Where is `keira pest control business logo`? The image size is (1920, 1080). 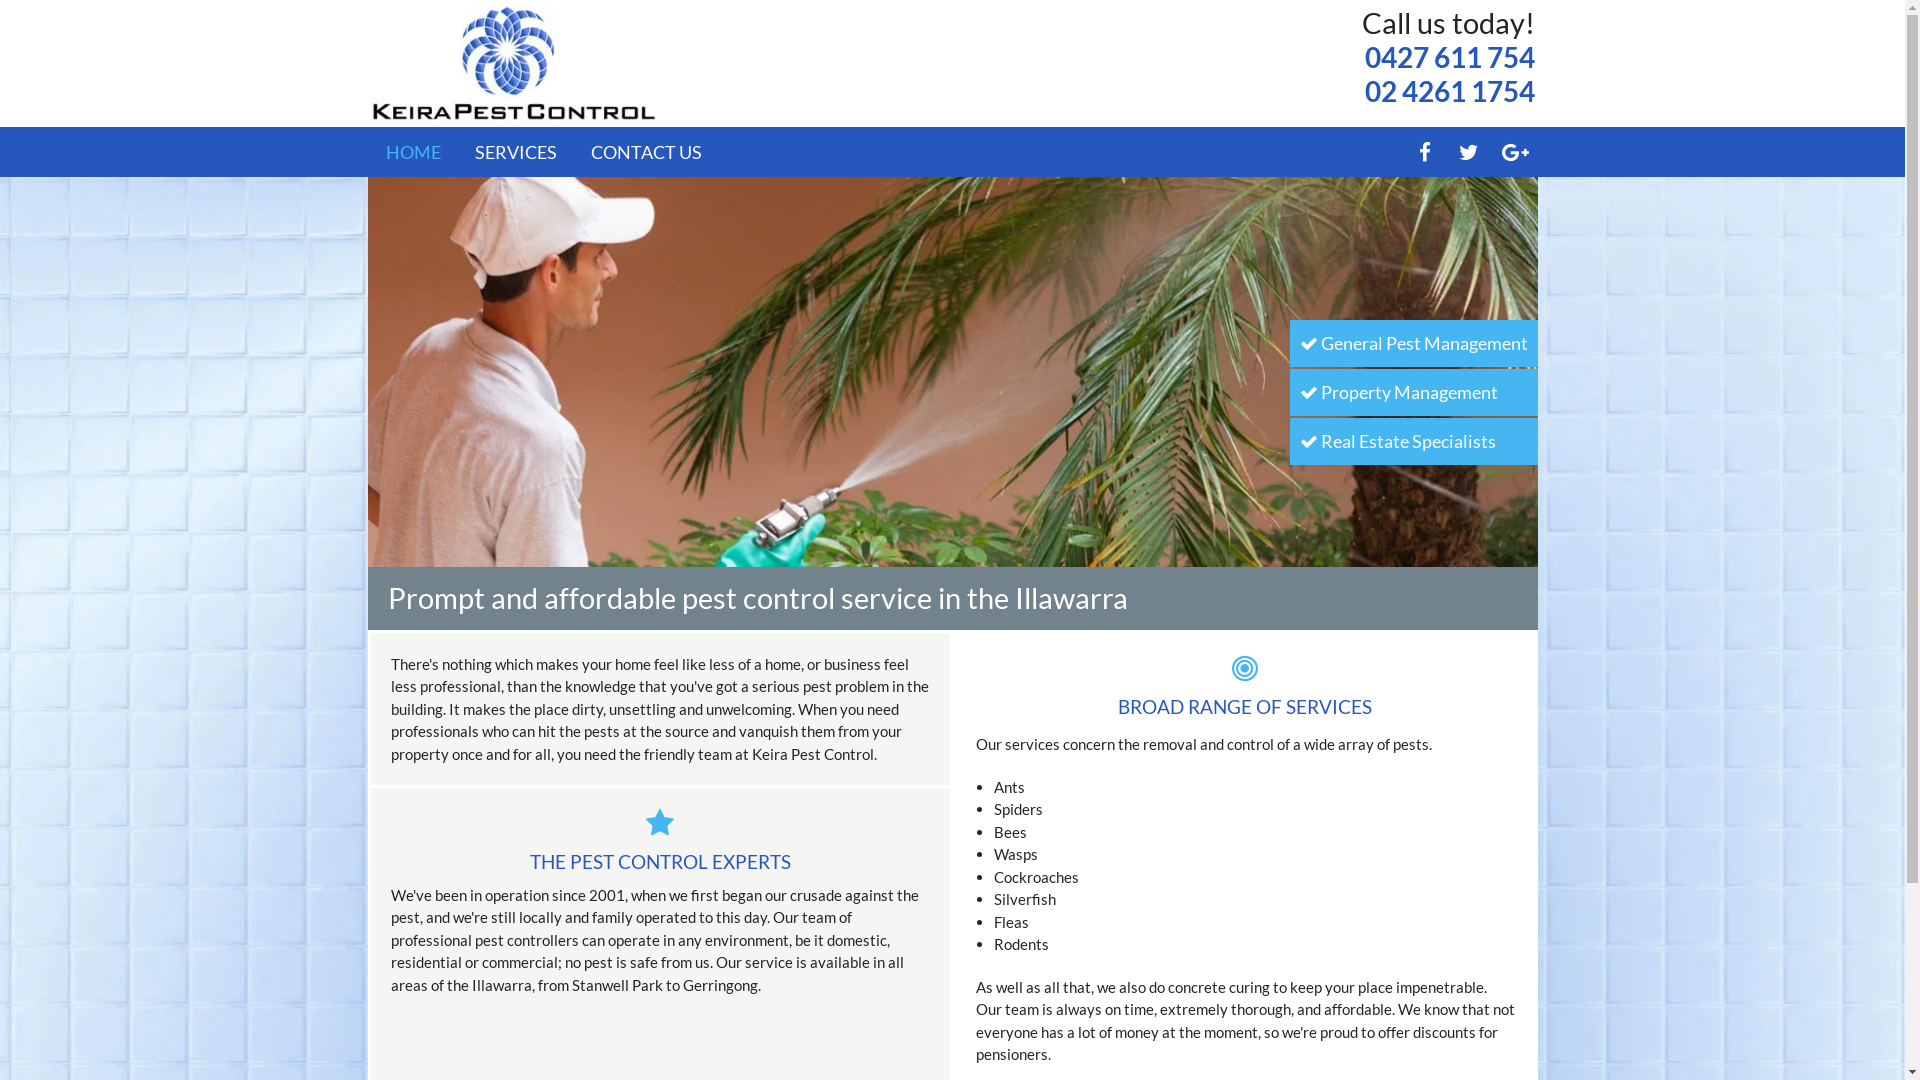 keira pest control business logo is located at coordinates (514, 64).